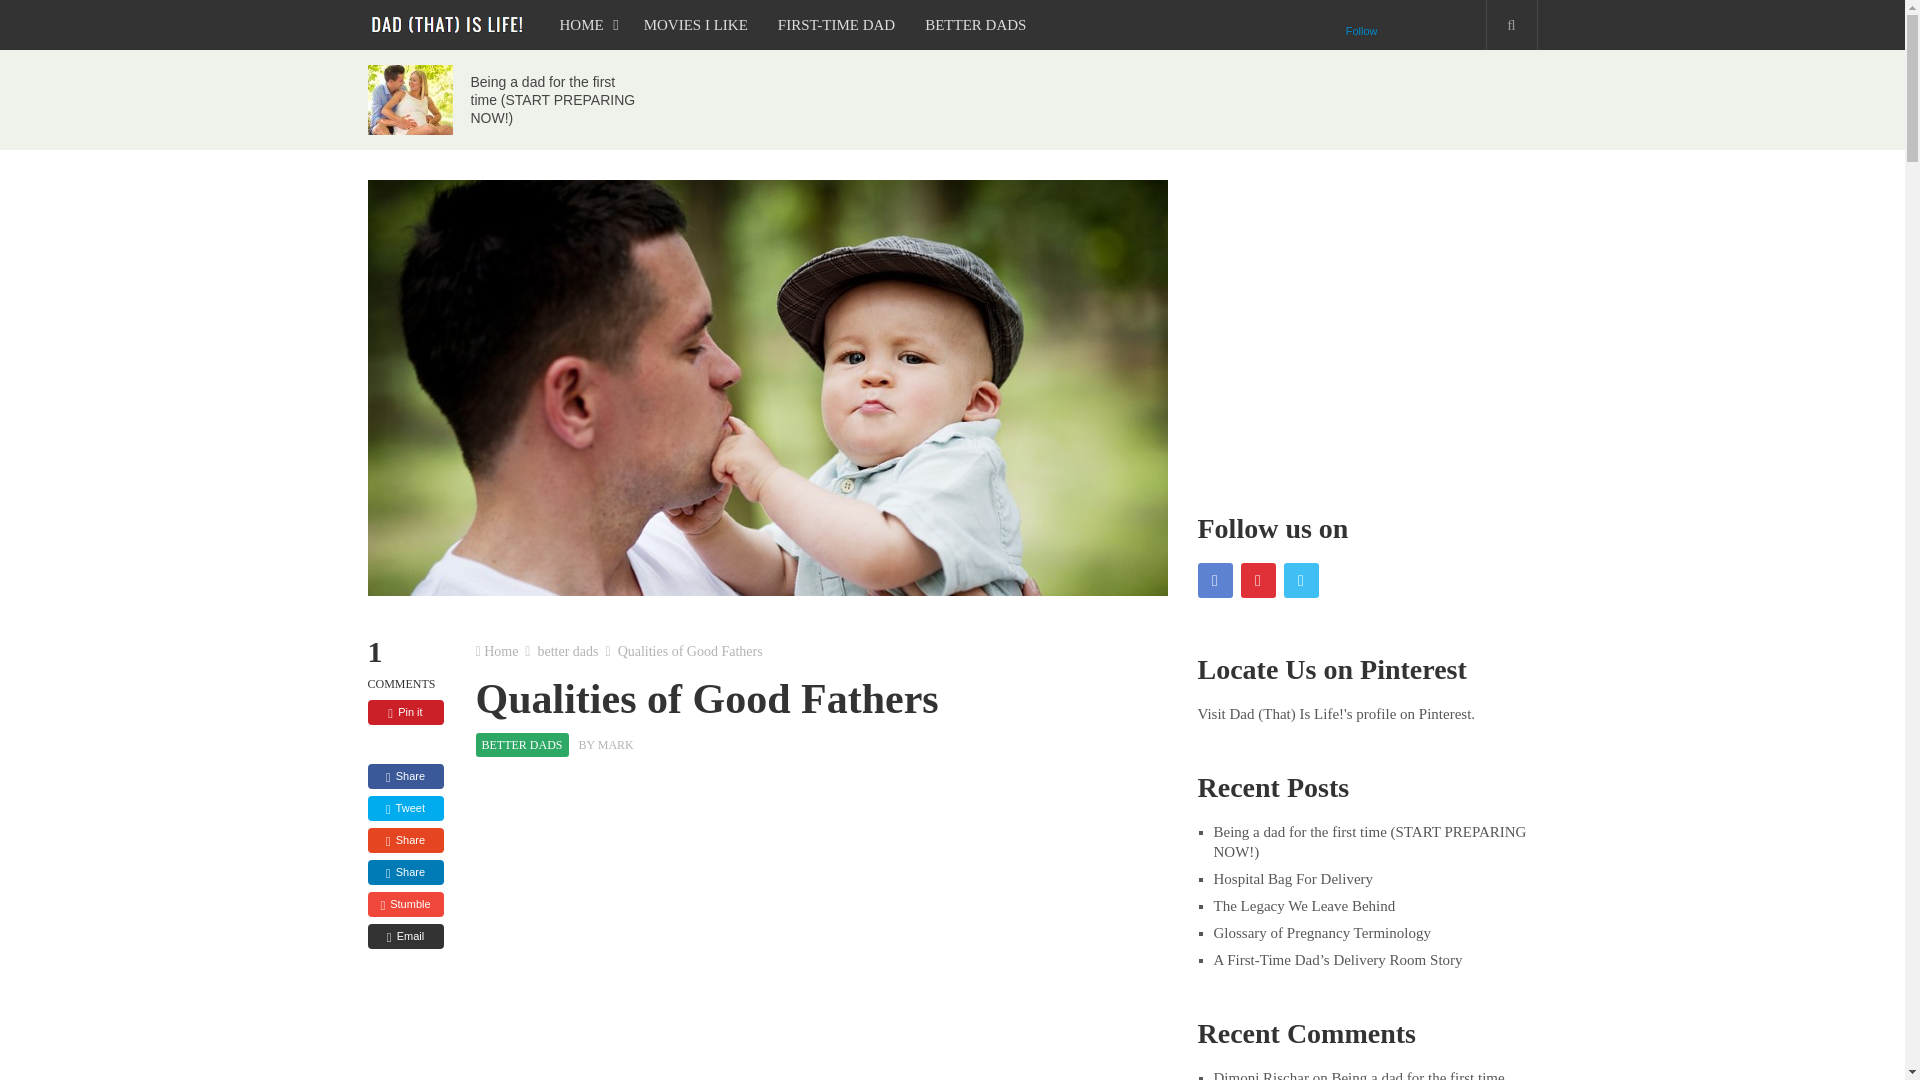 The height and width of the screenshot is (1080, 1920). Describe the element at coordinates (836, 24) in the screenshot. I see `FIRST-TIME DAD` at that location.